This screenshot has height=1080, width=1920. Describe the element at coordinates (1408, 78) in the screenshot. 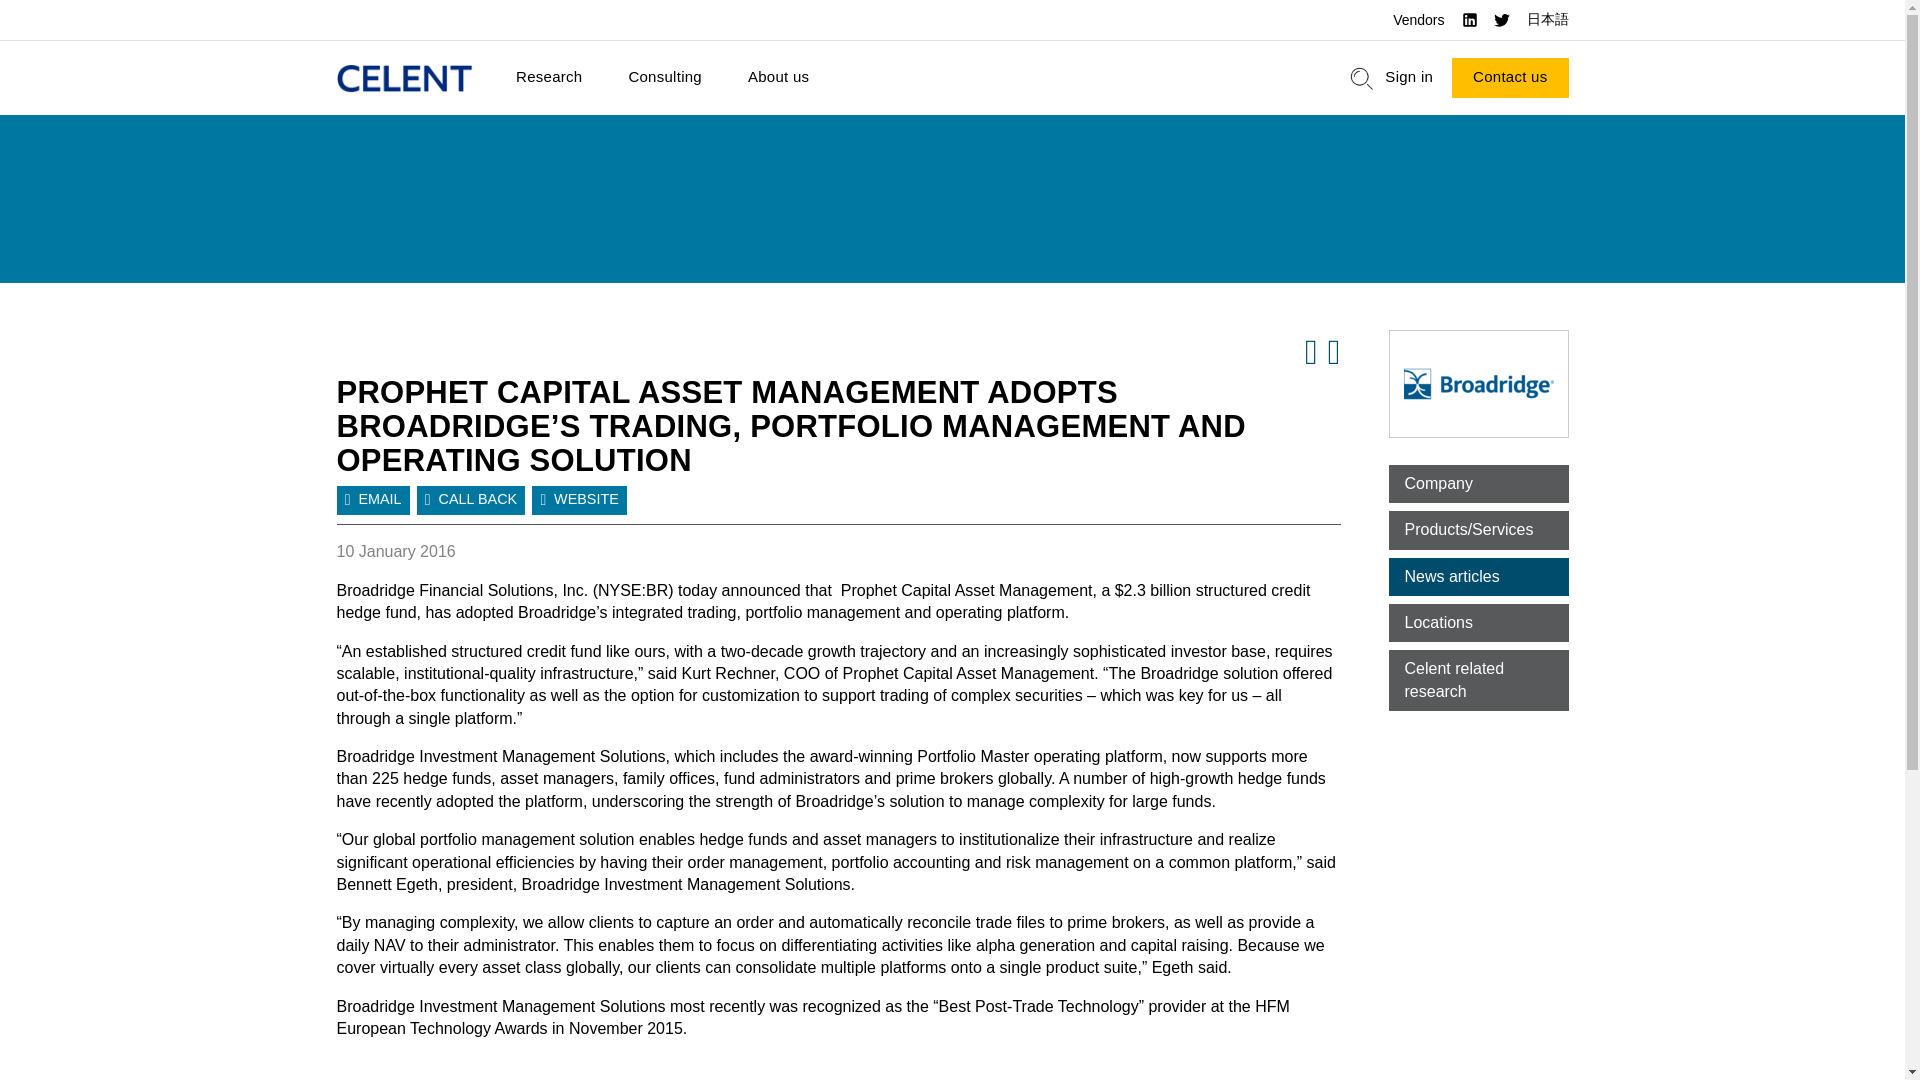

I see `Sign in` at that location.